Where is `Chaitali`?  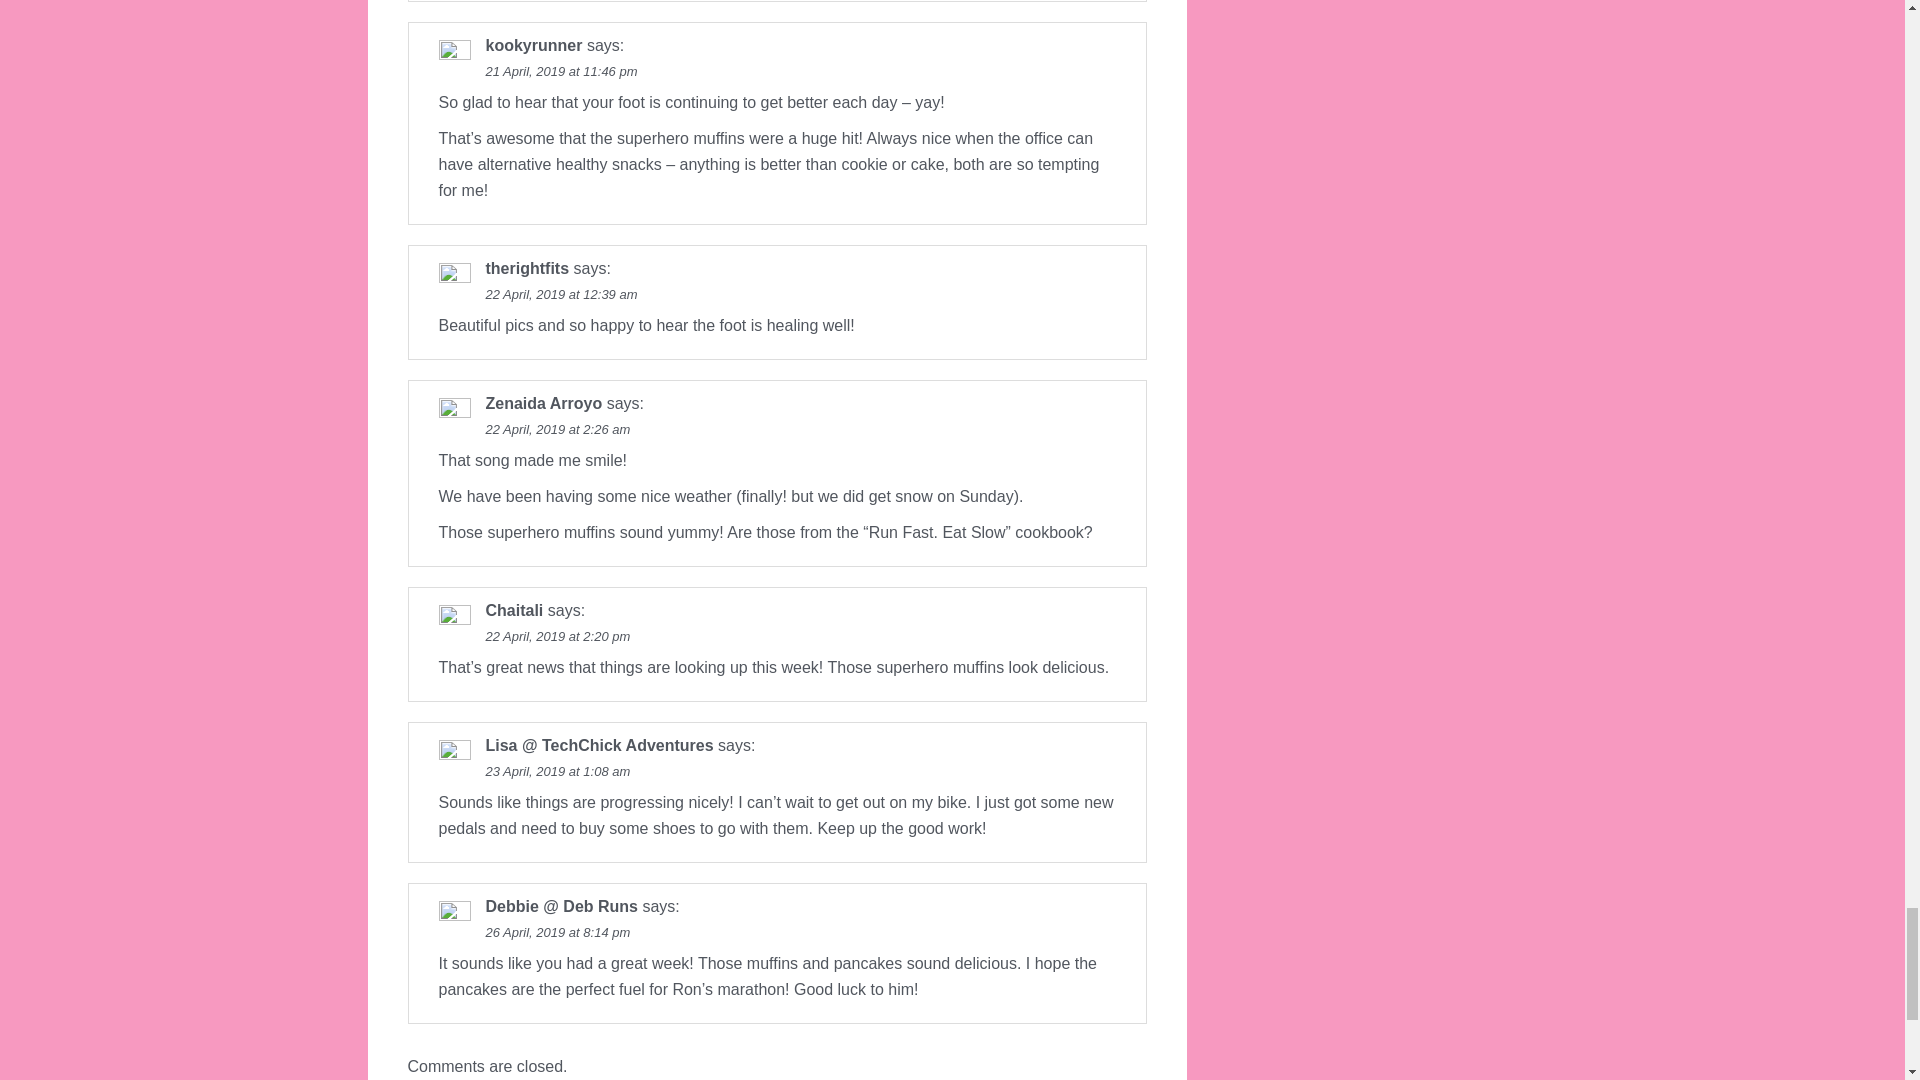 Chaitali is located at coordinates (514, 610).